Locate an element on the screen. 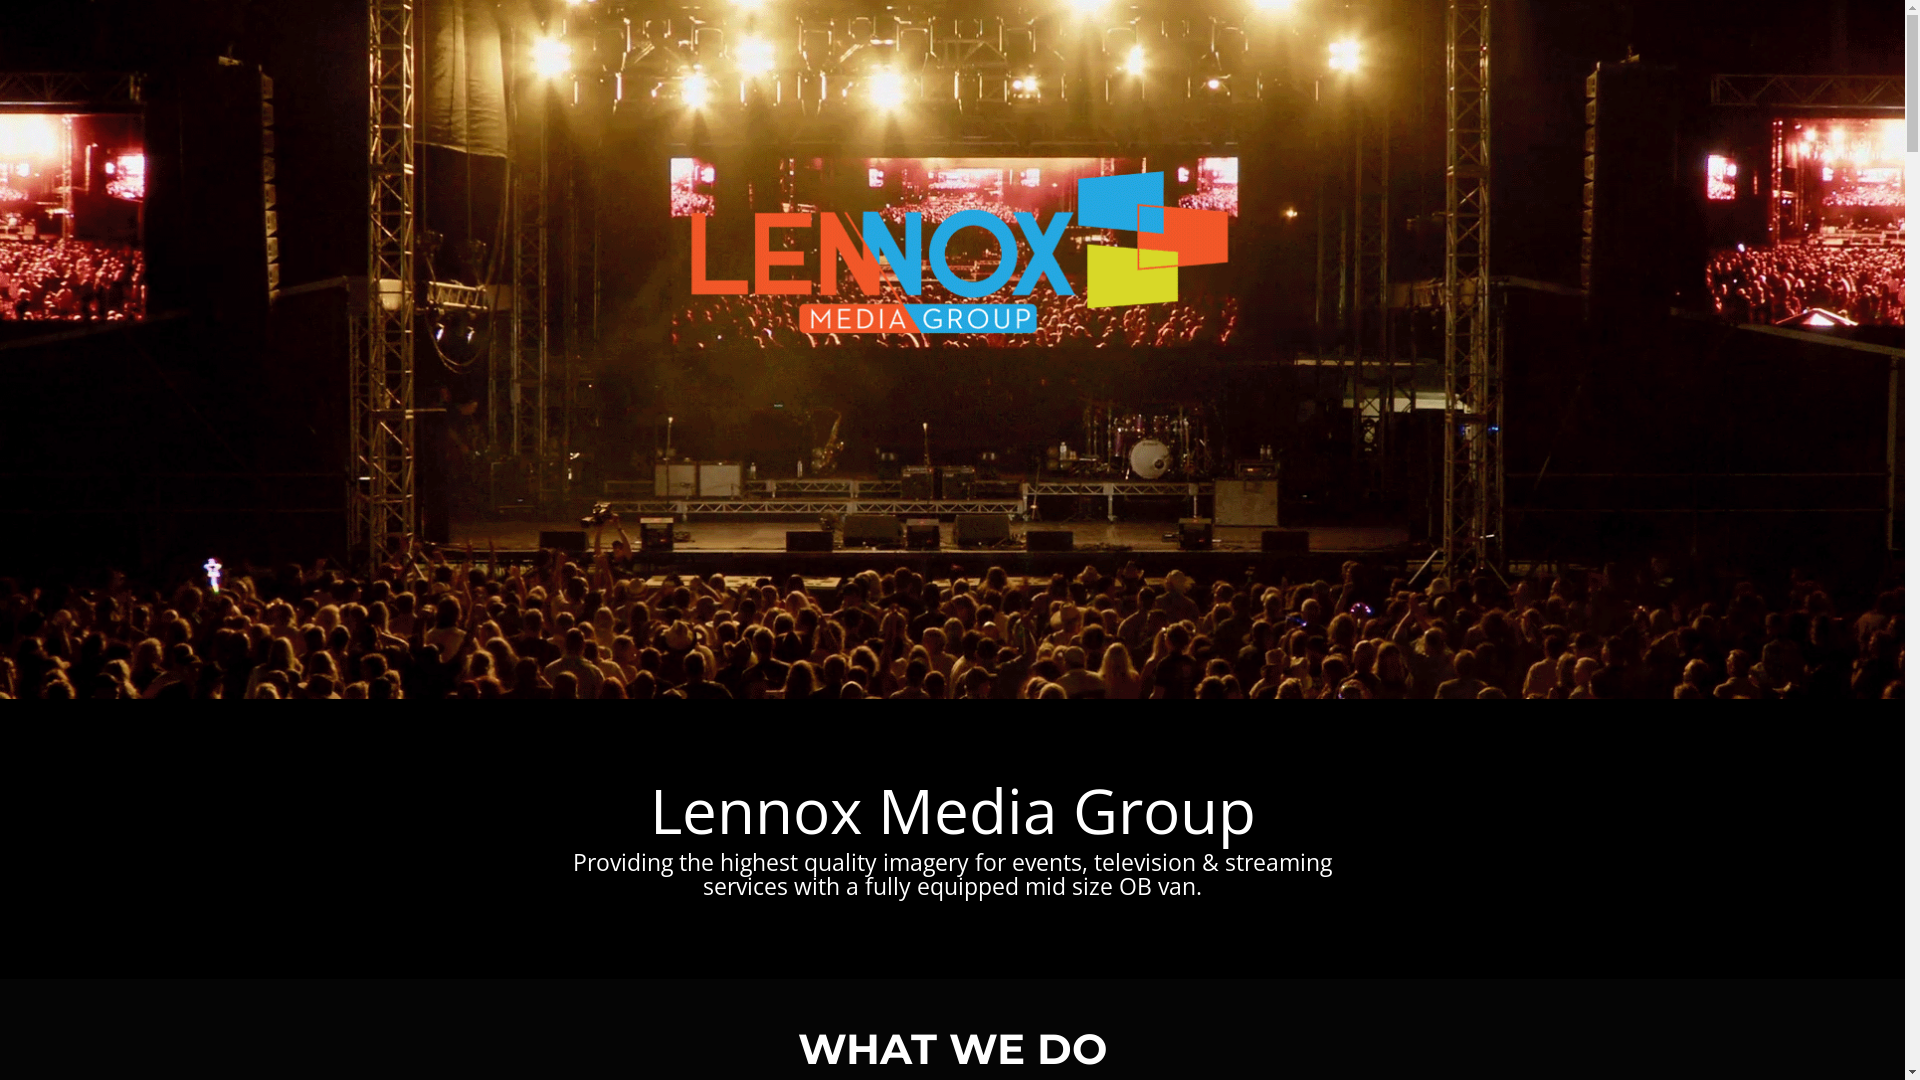 This screenshot has height=1080, width=1920. stage wide with logo is located at coordinates (952, 350).